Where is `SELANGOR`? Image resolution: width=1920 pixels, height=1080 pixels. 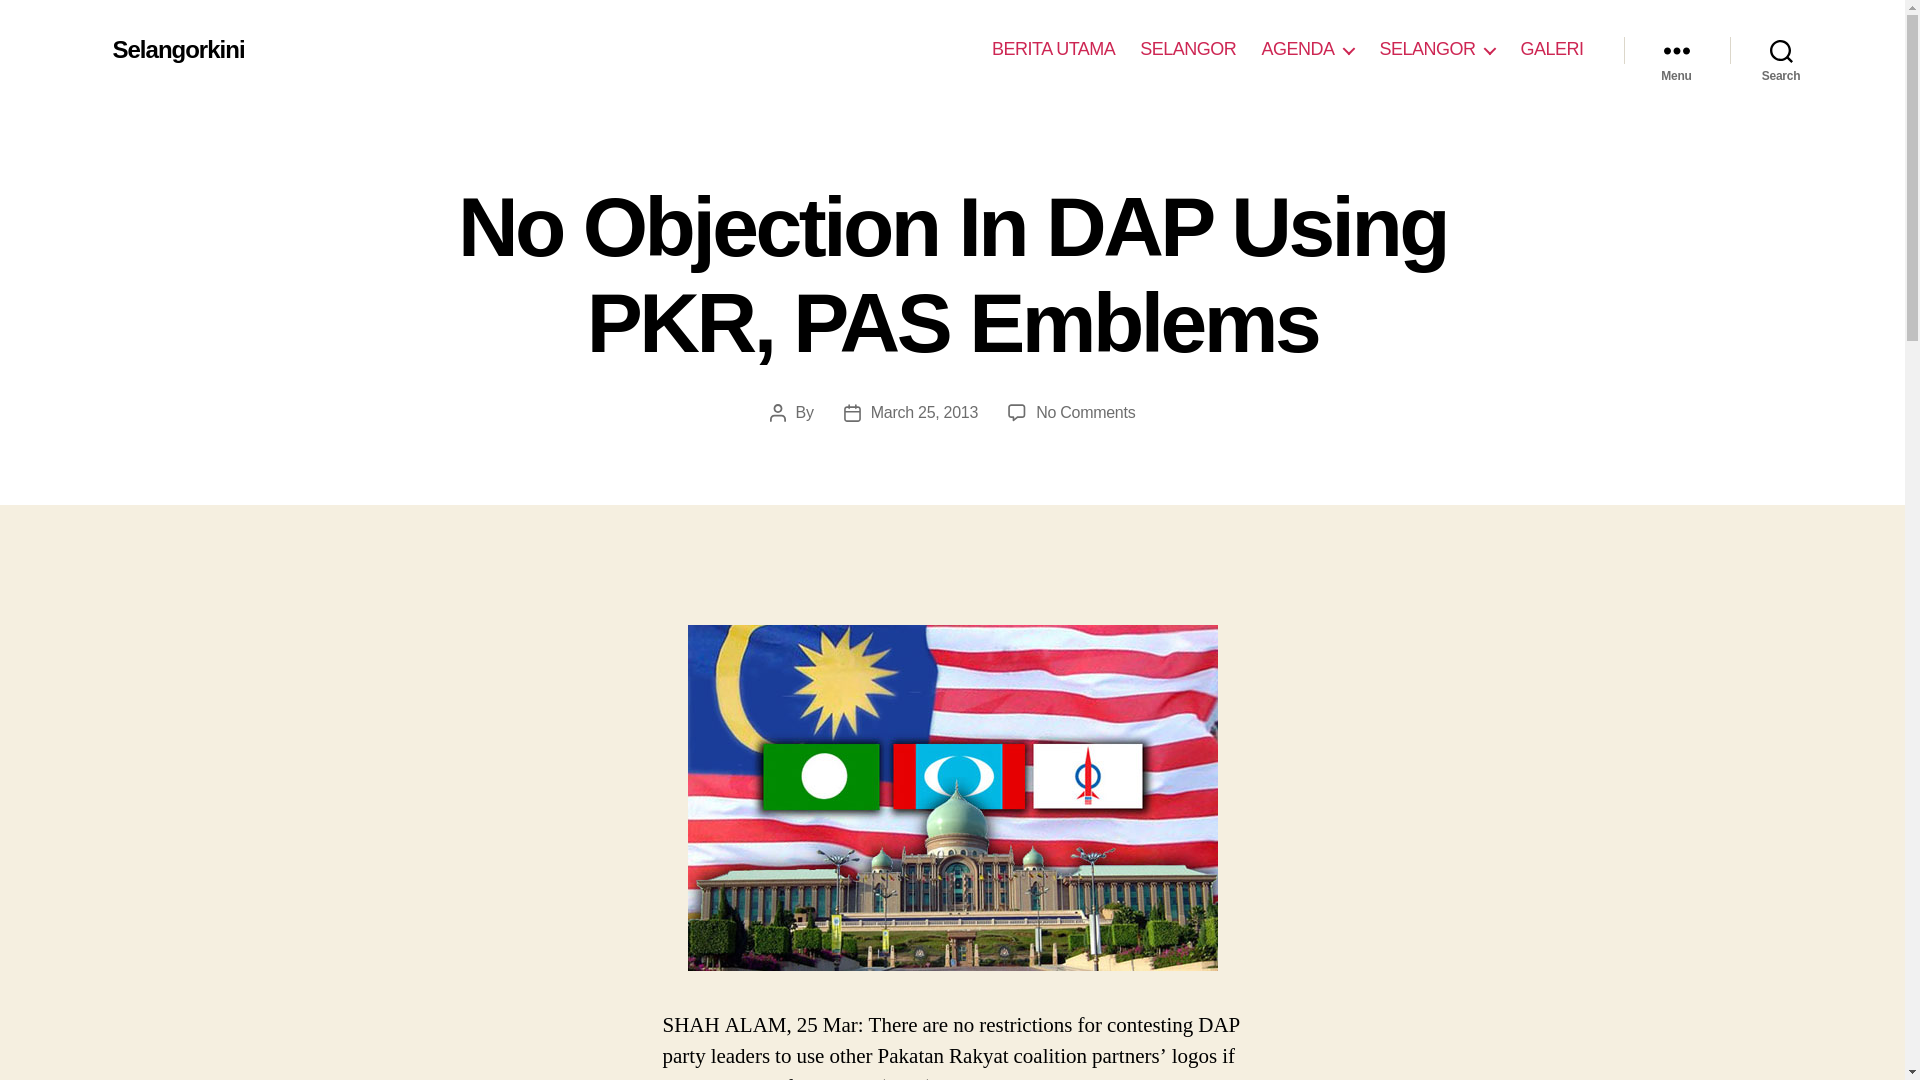 SELANGOR is located at coordinates (1436, 49).